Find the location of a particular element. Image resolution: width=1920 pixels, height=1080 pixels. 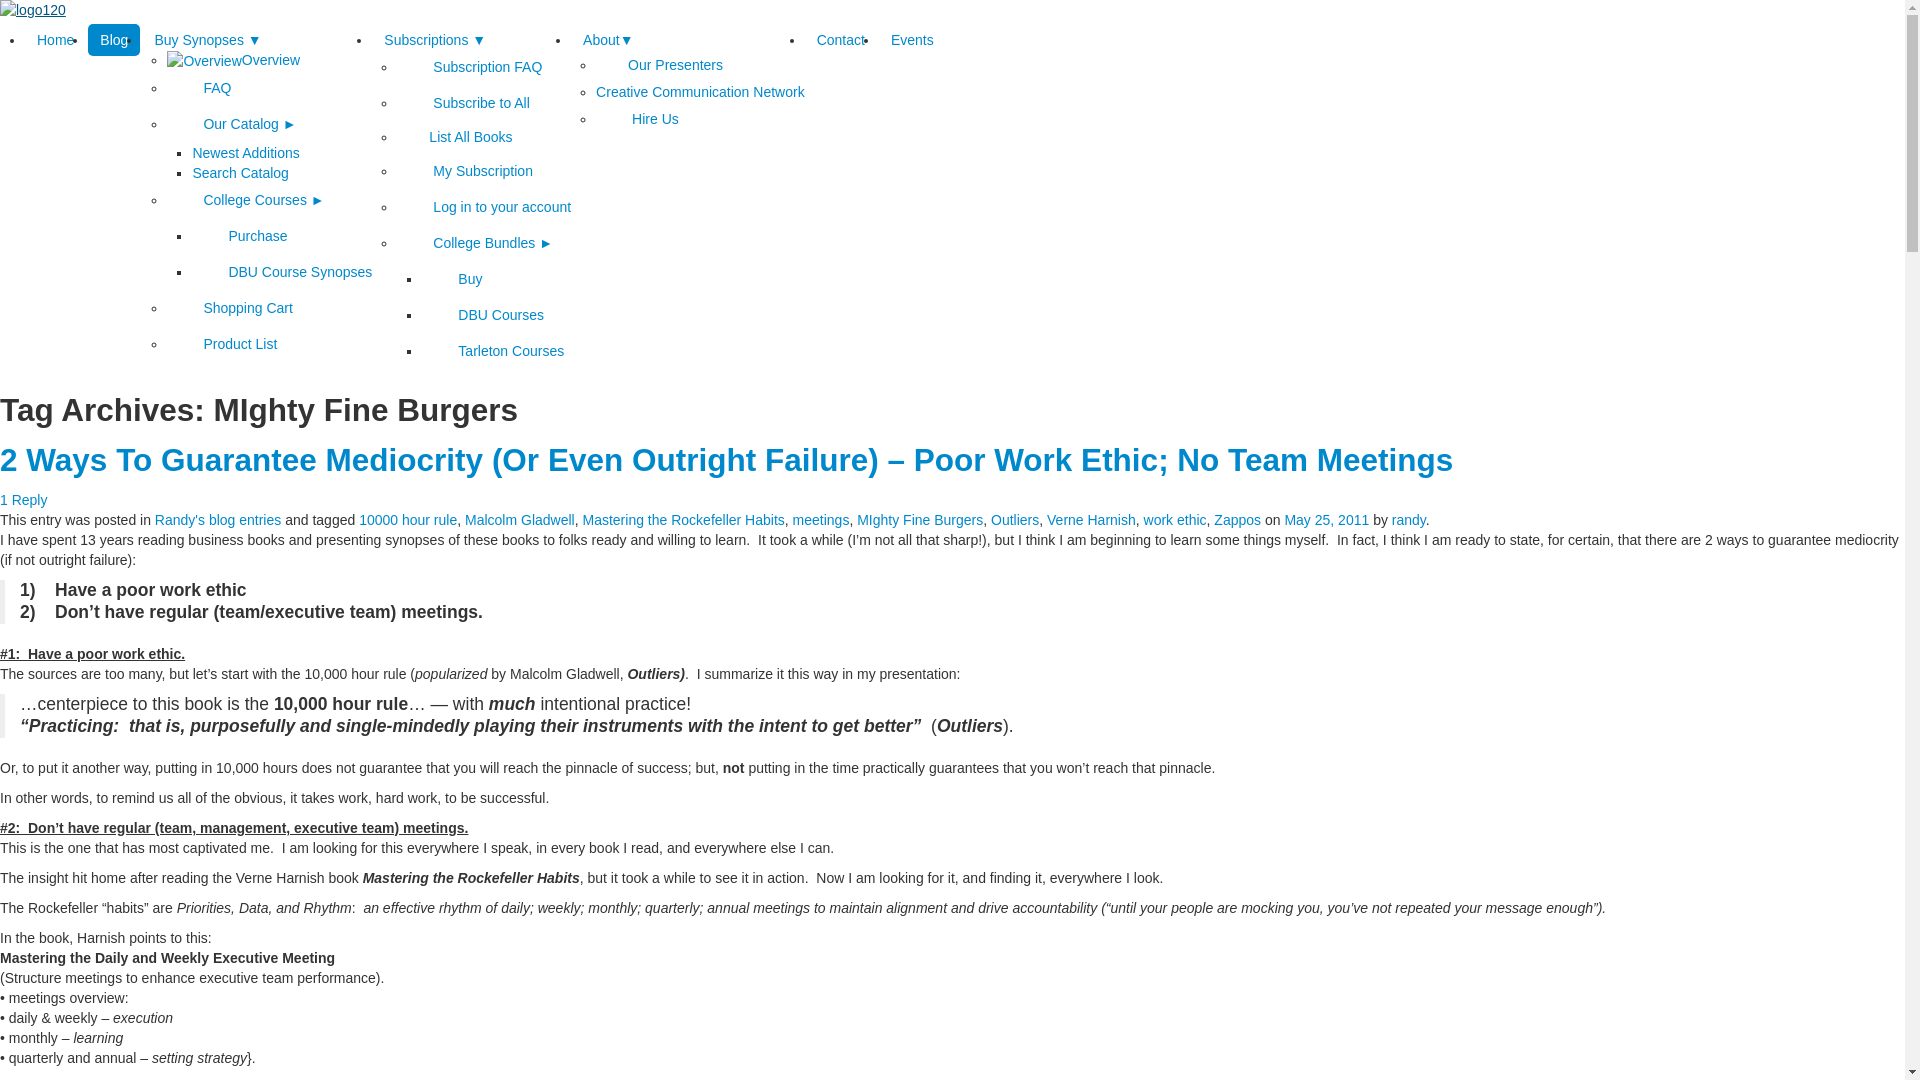

Shopping Cart is located at coordinates (230, 308).